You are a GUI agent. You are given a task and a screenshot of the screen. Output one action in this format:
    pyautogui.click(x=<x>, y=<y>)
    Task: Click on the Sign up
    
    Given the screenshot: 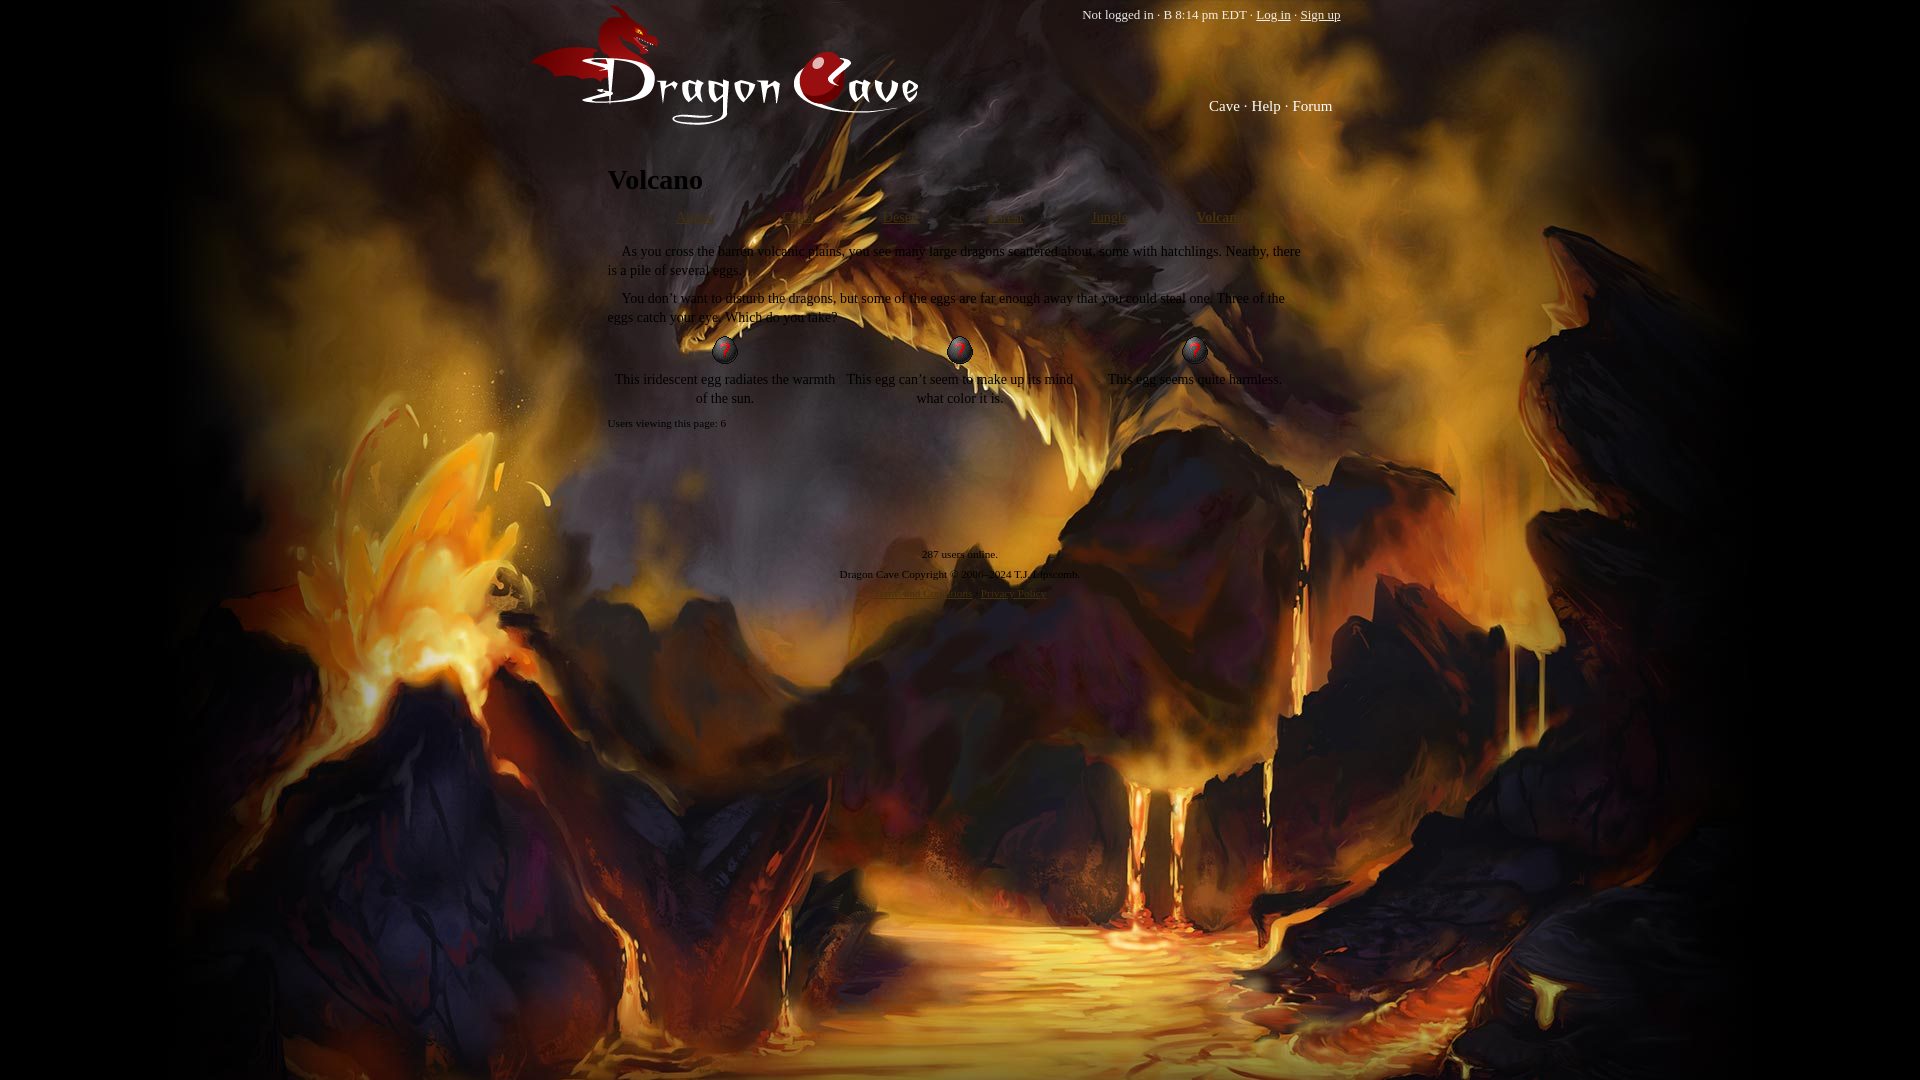 What is the action you would take?
    pyautogui.click(x=1320, y=14)
    